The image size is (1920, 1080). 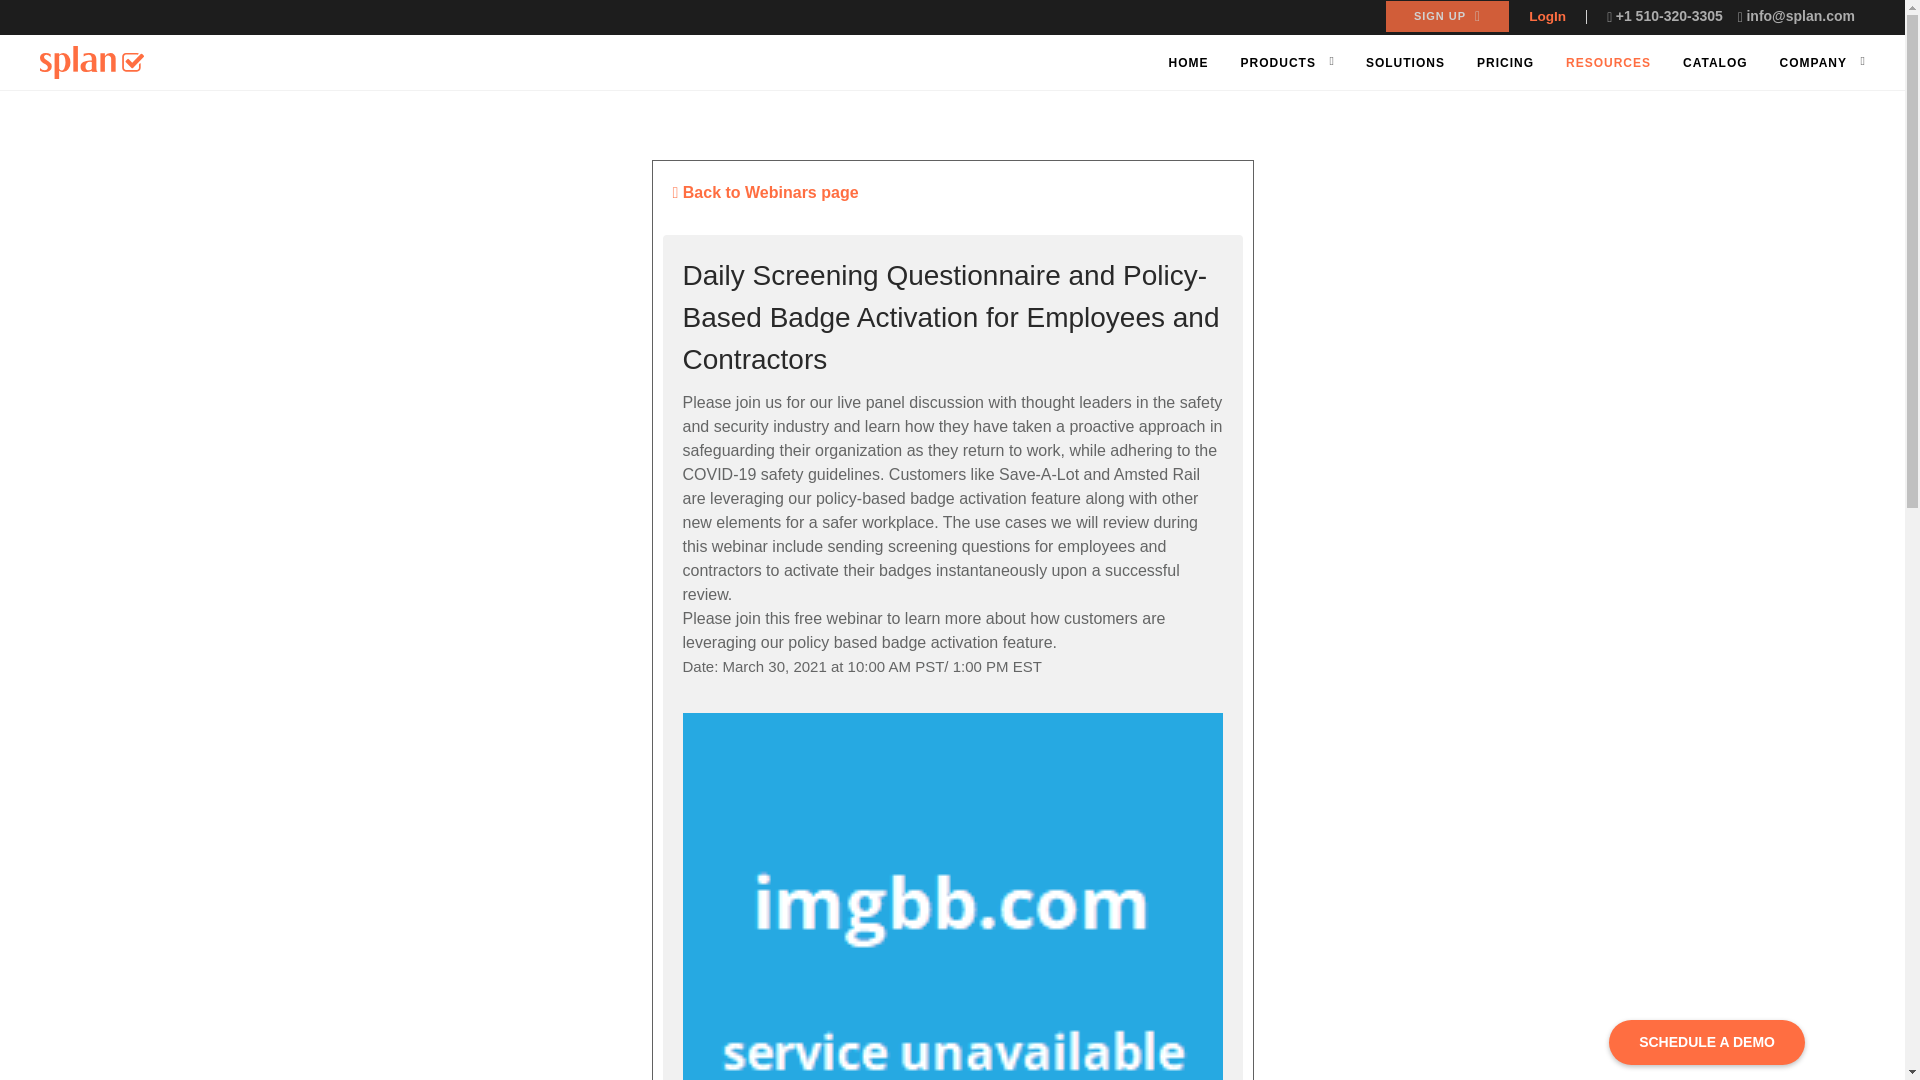 I want to click on SOLUTIONS, so click(x=1405, y=64).